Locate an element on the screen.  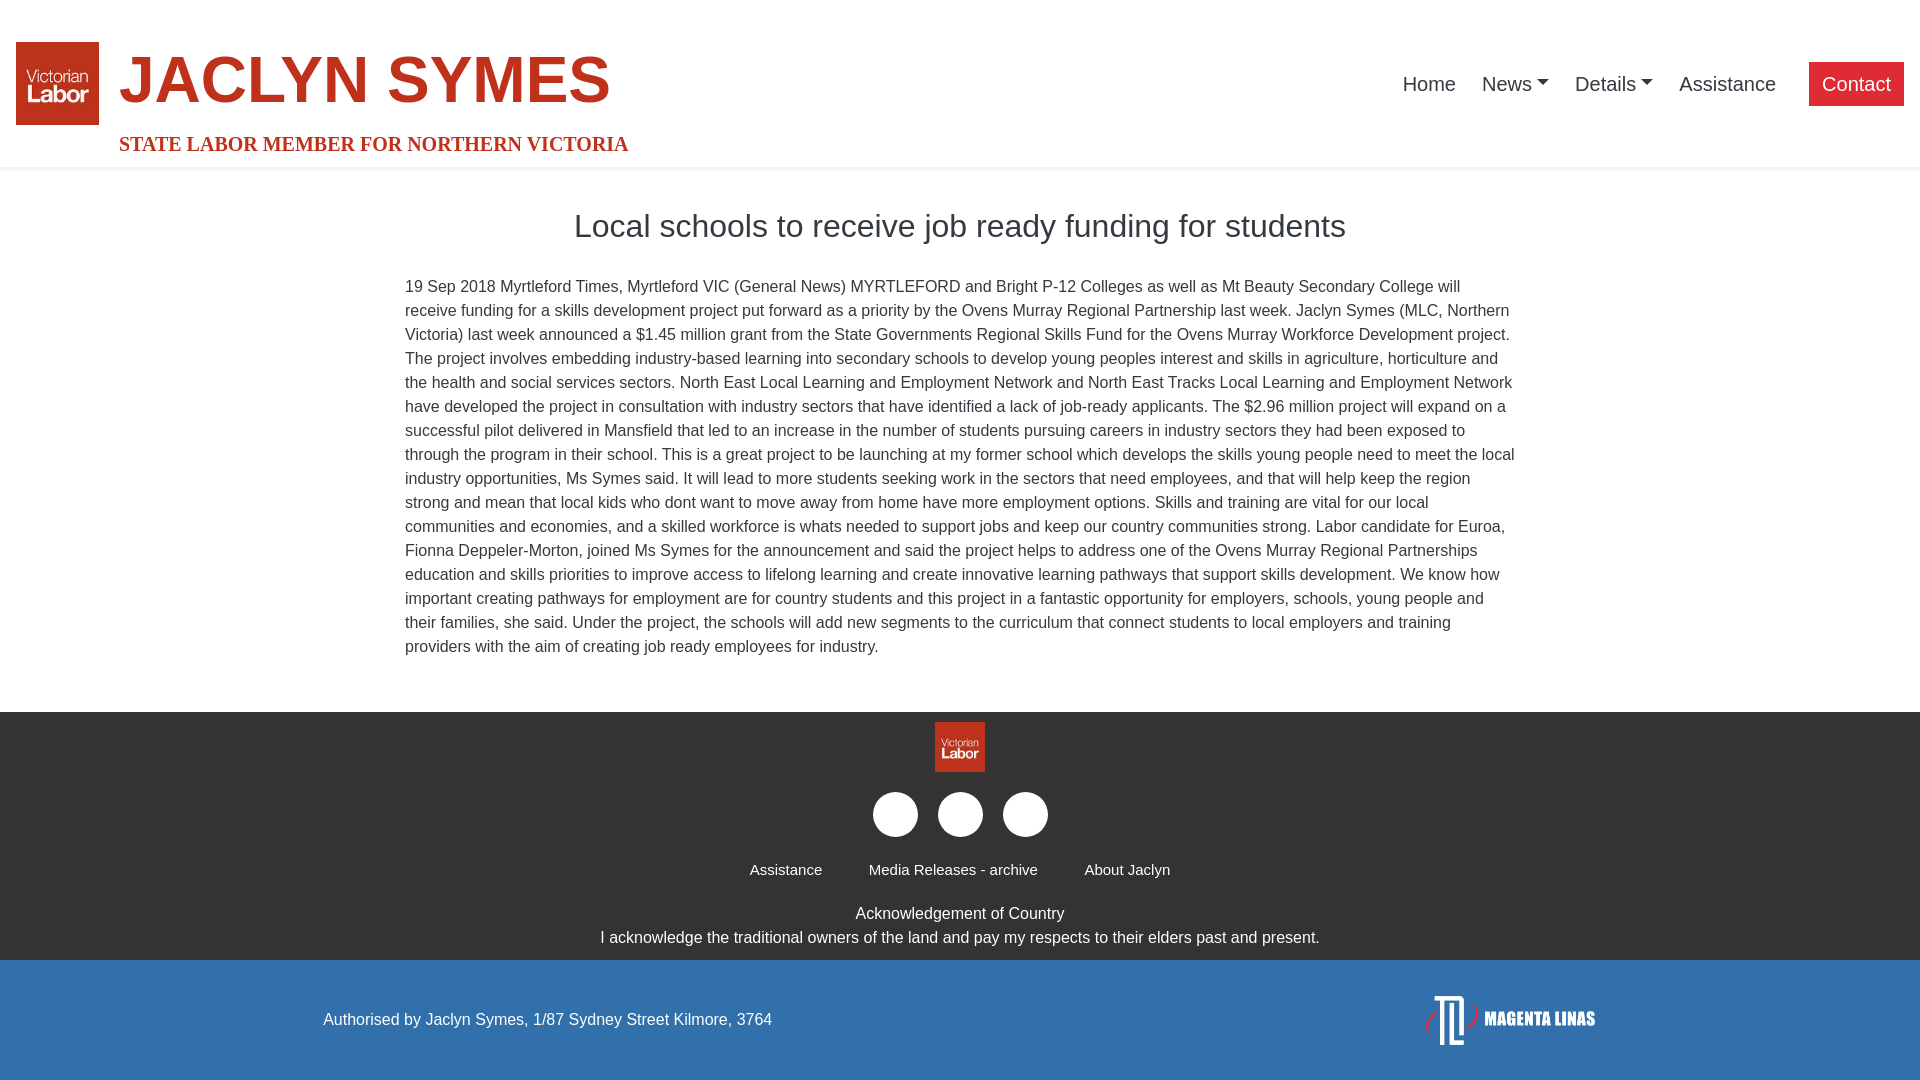
Details is located at coordinates (1614, 83).